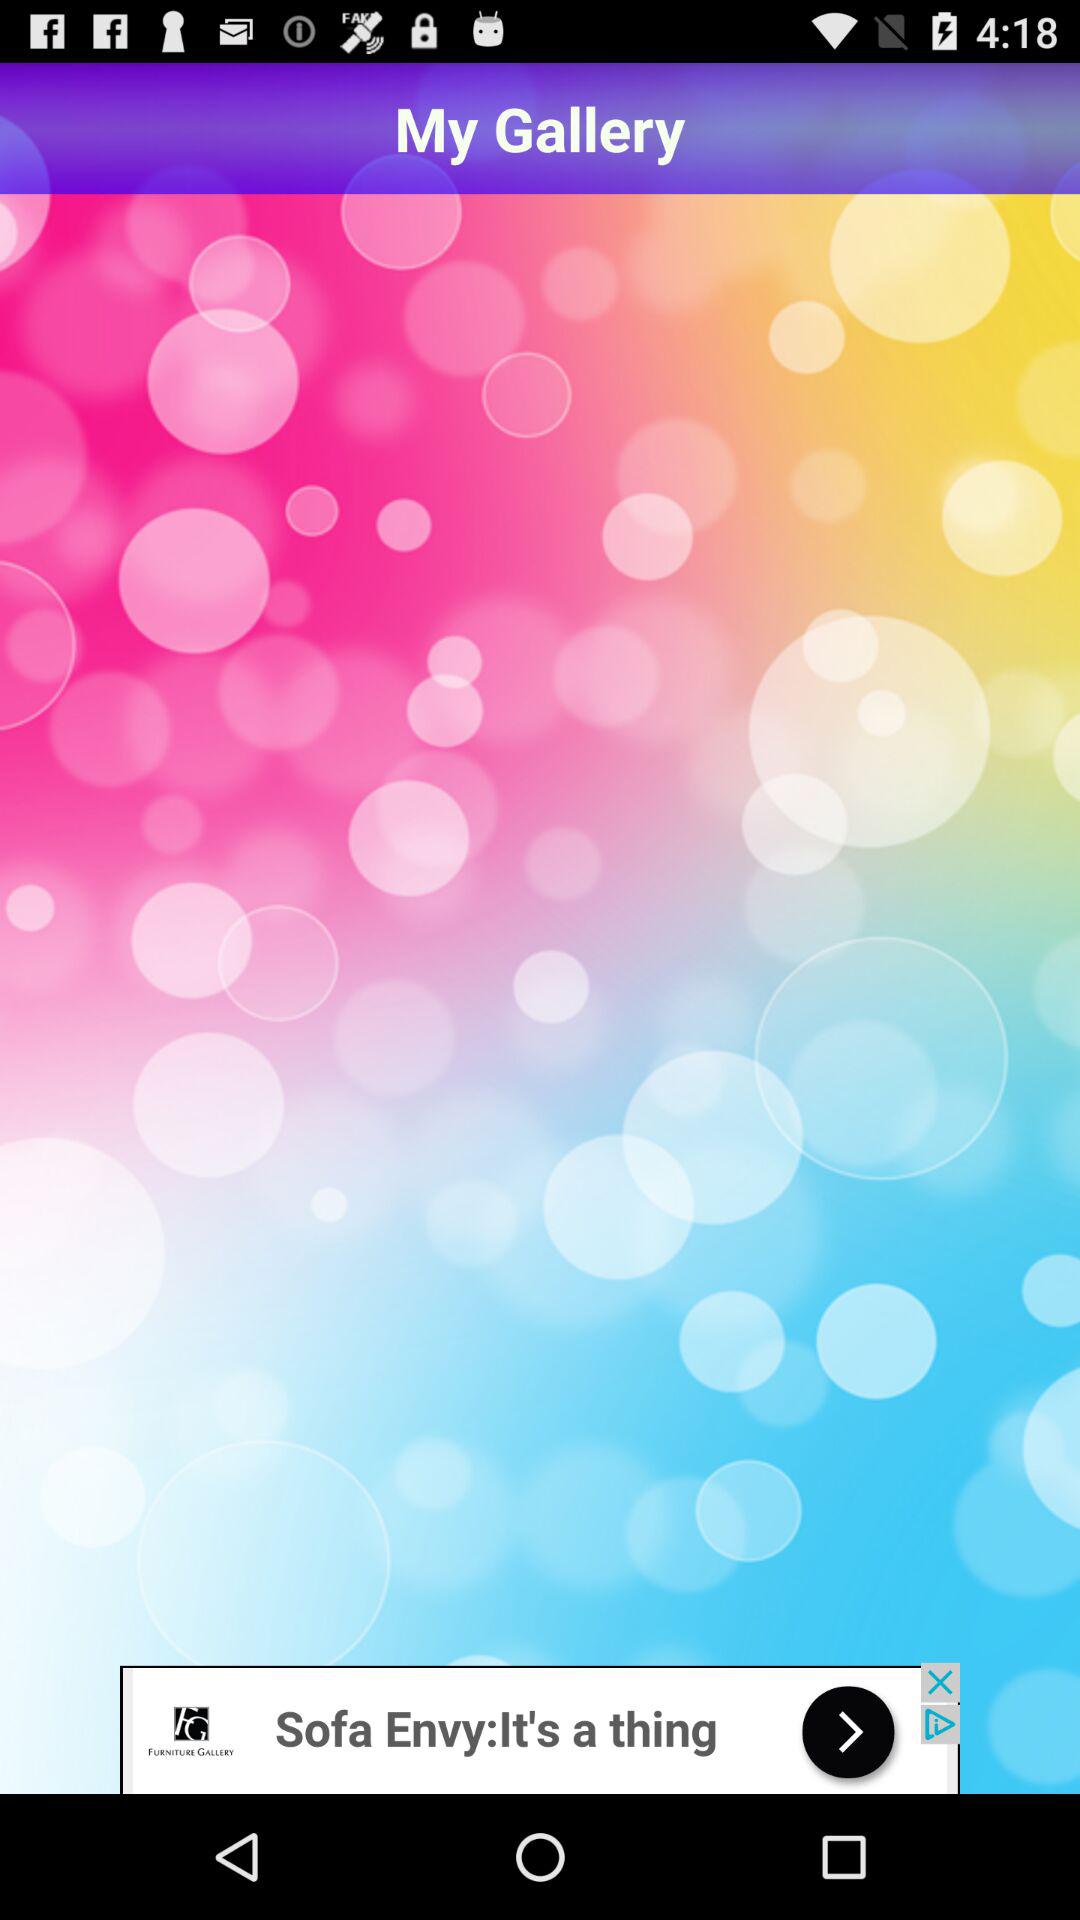 Image resolution: width=1080 pixels, height=1920 pixels. I want to click on expand gallery, so click(540, 930).